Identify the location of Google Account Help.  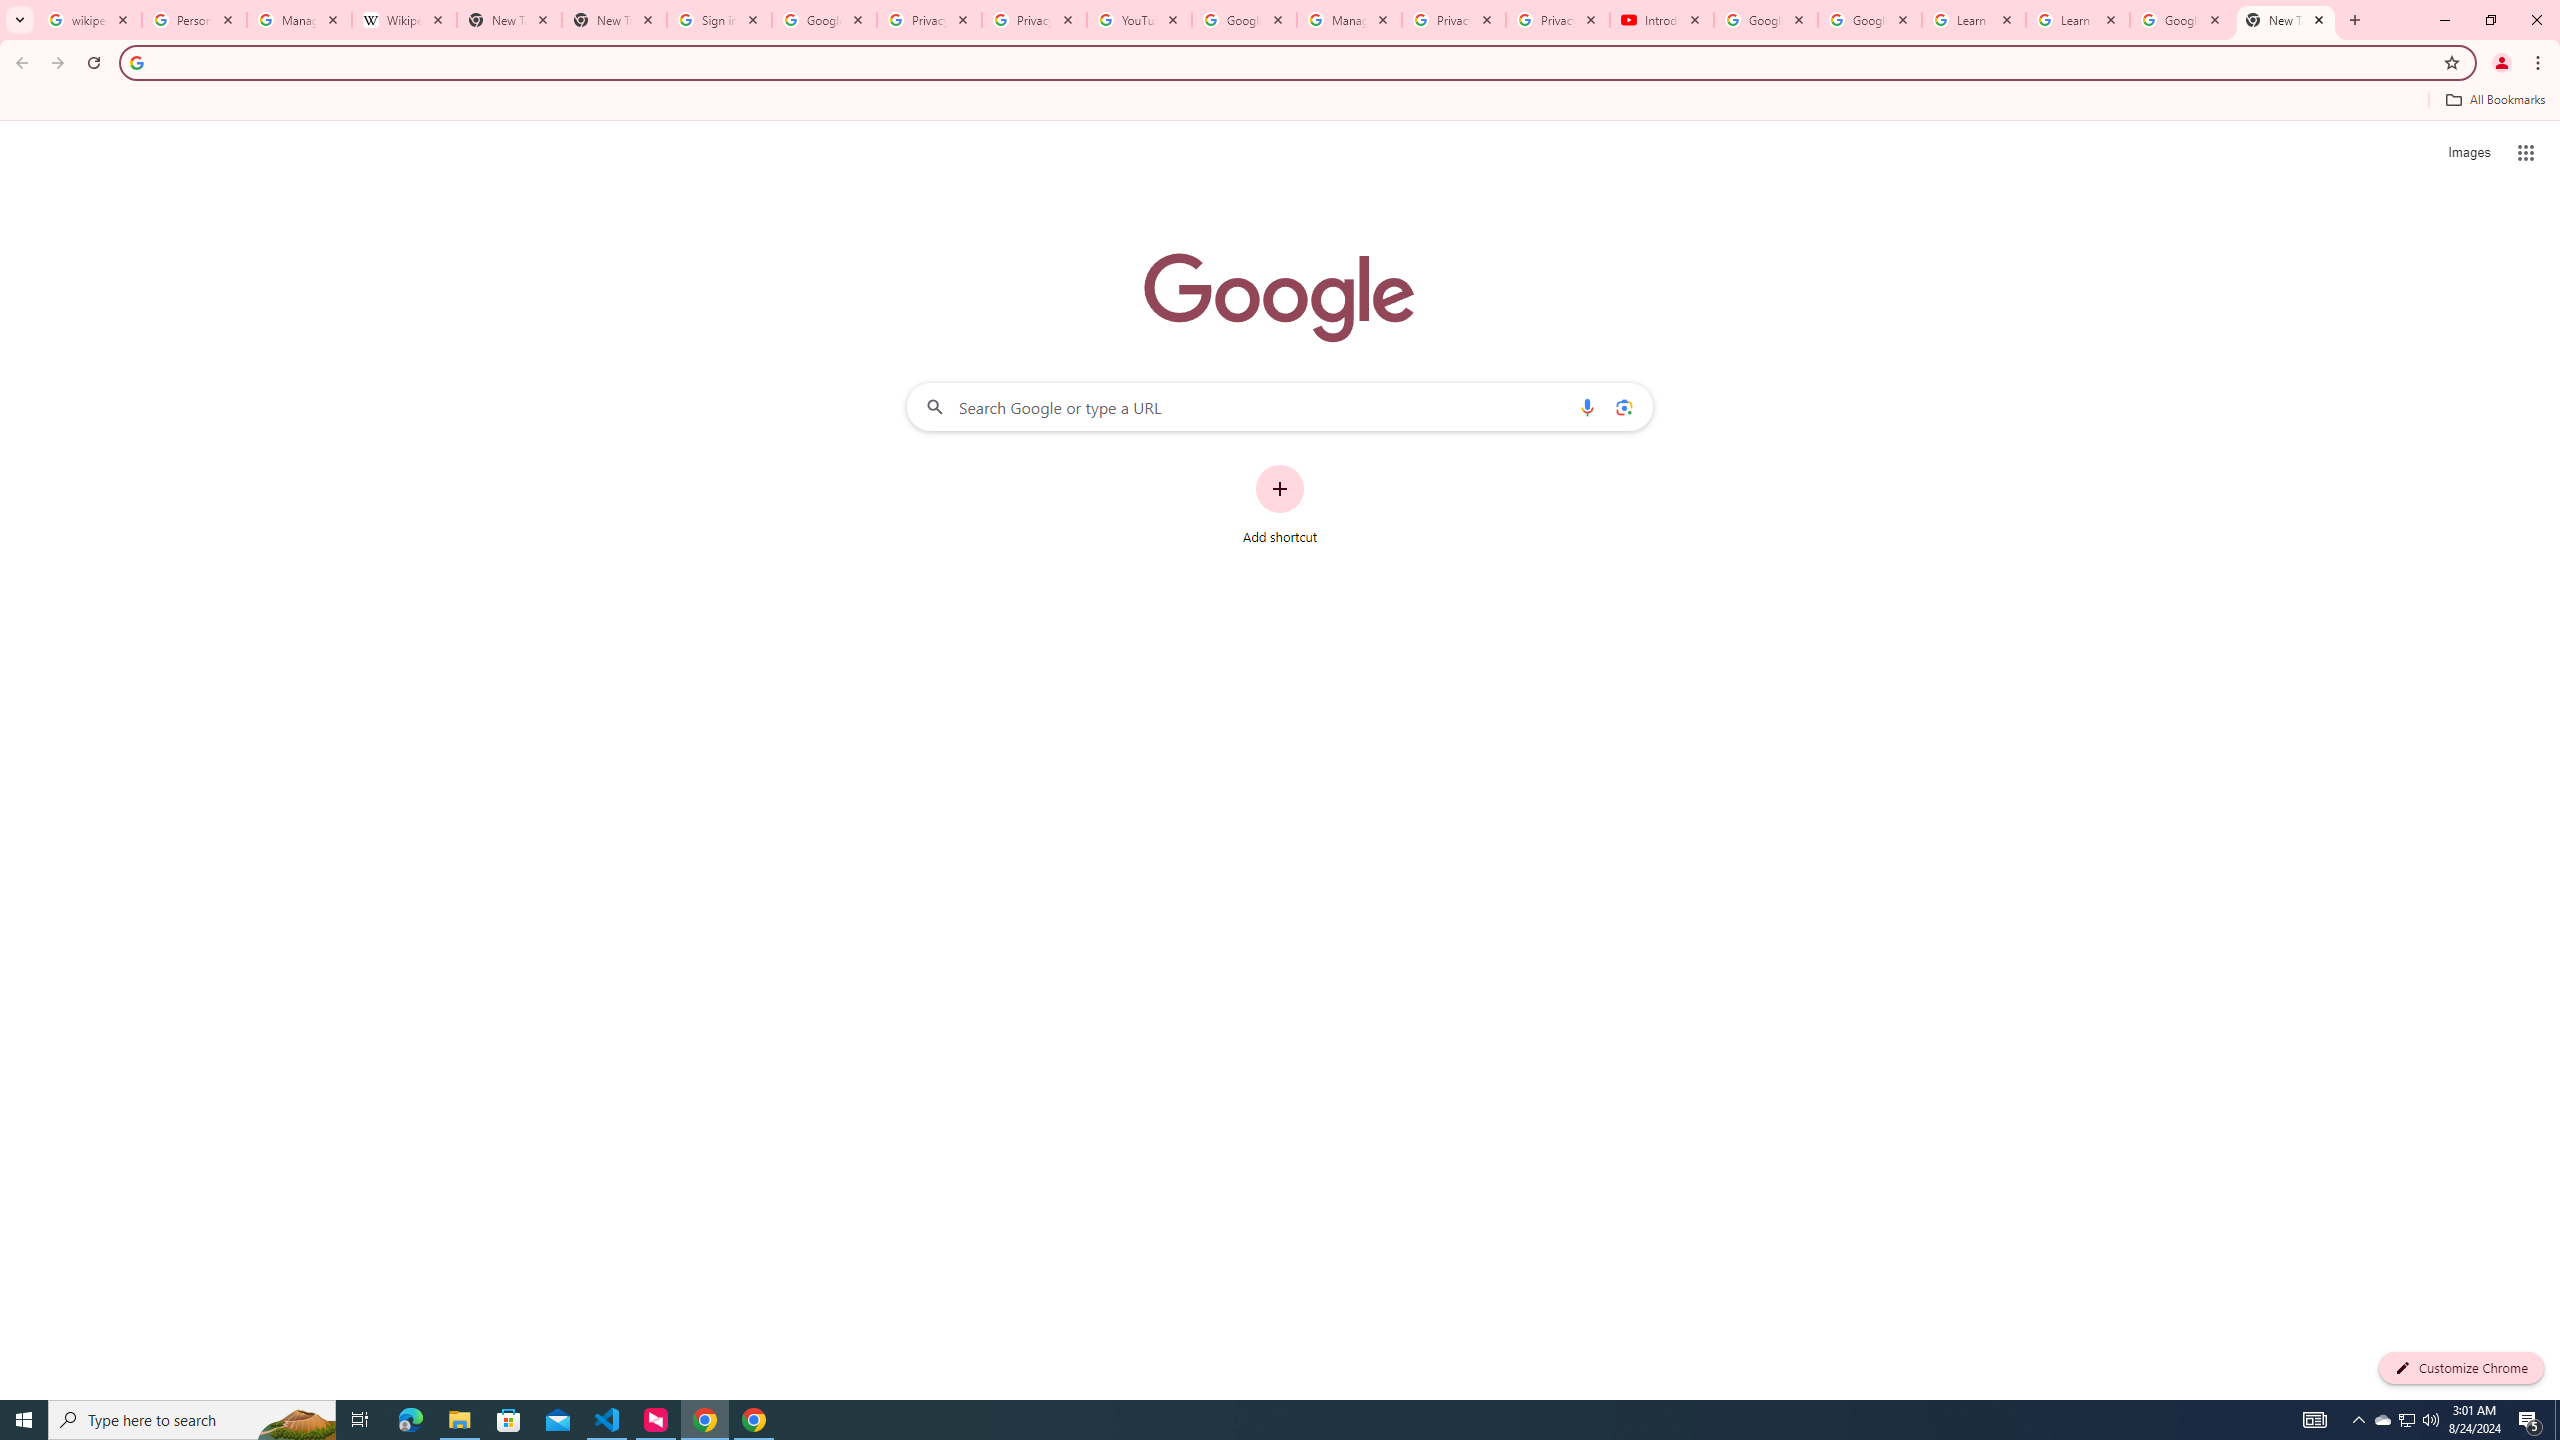
(1766, 20).